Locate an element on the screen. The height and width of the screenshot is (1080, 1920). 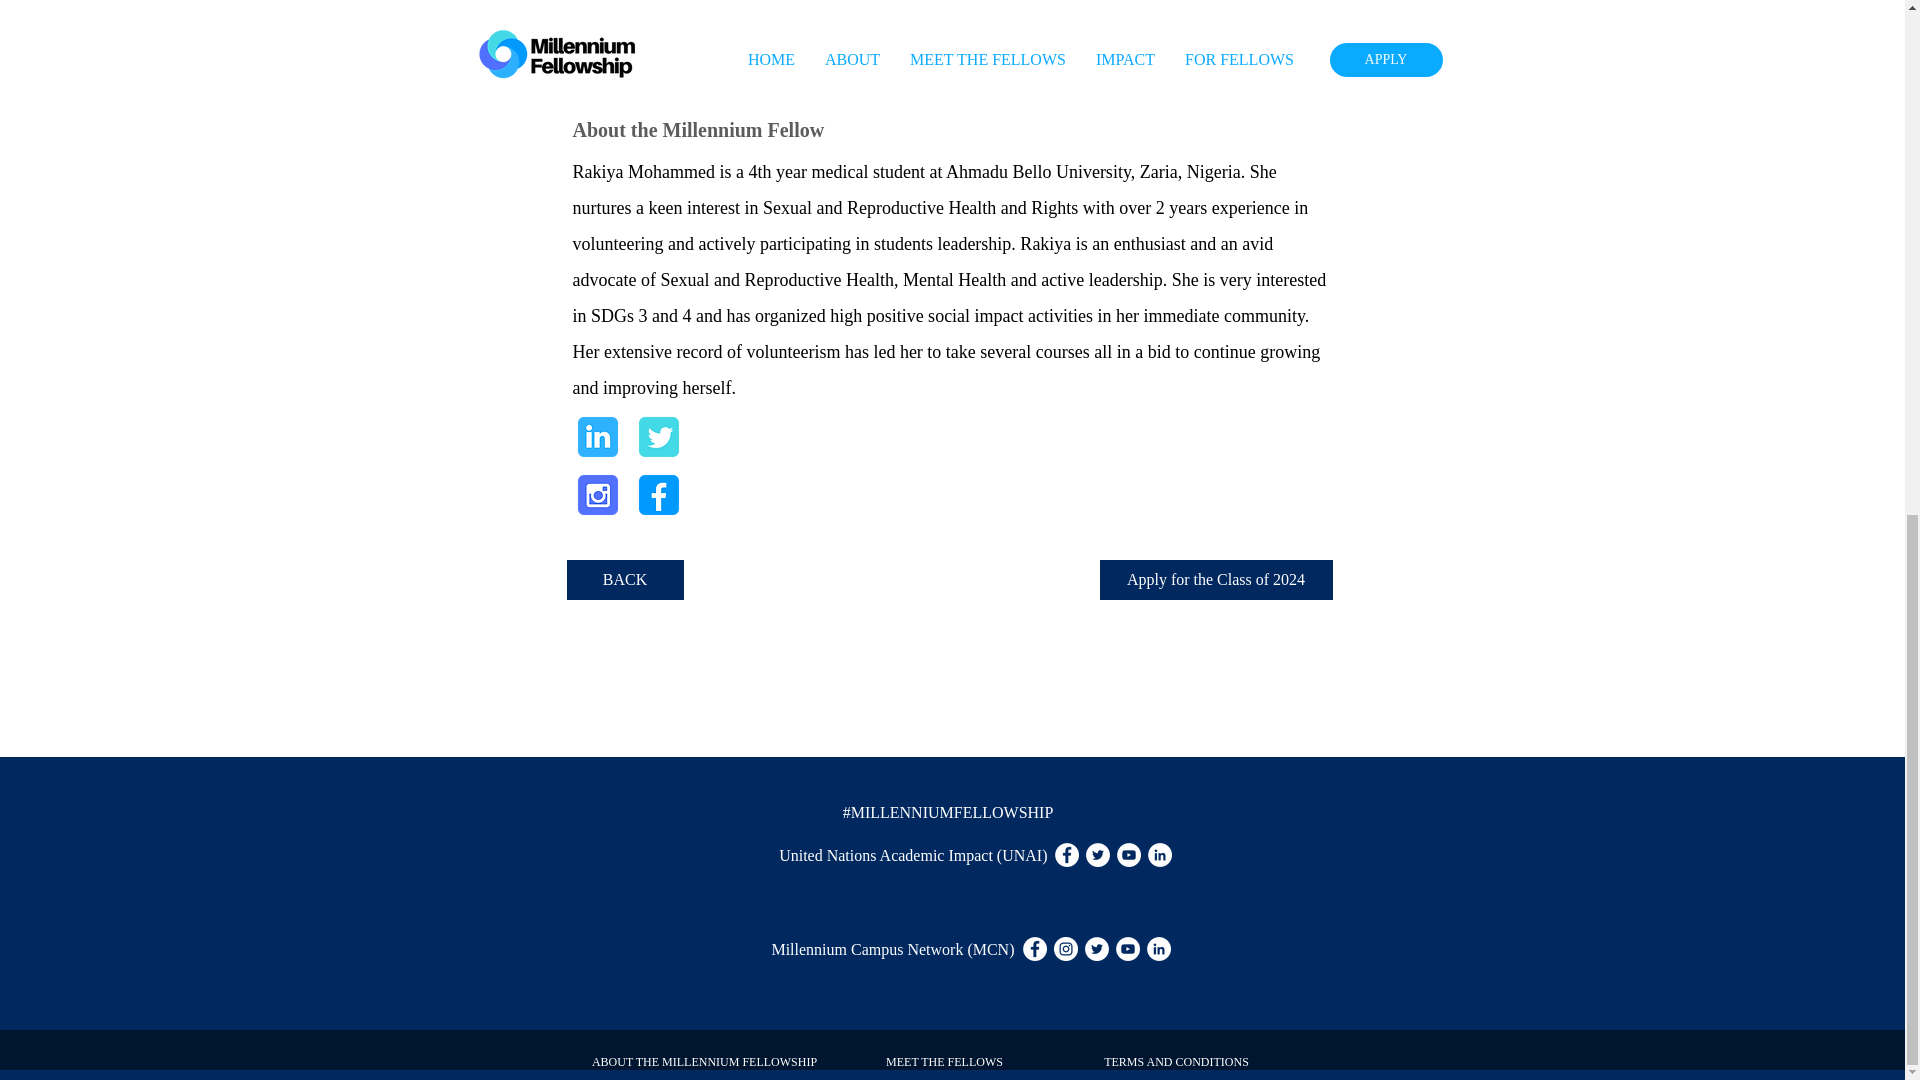
MEET THE FELLOWS is located at coordinates (944, 1062).